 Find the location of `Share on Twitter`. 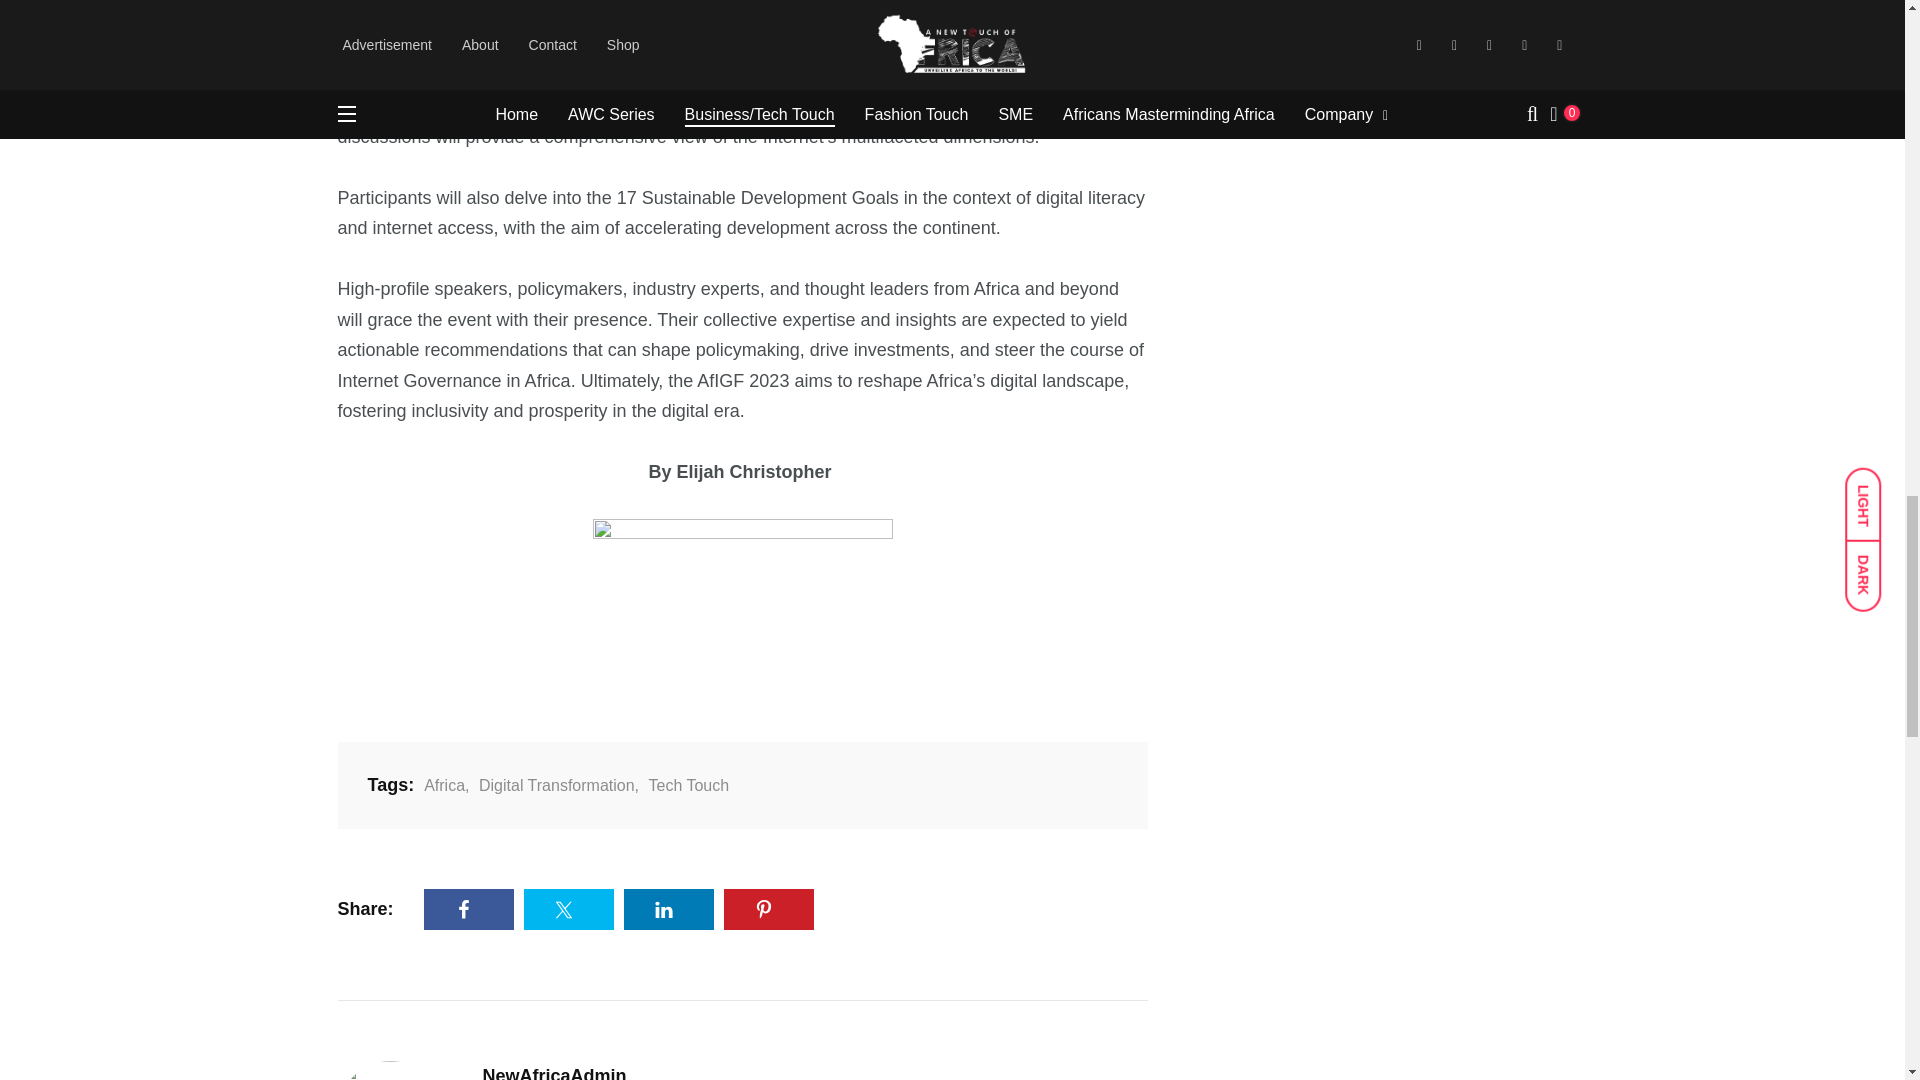

Share on Twitter is located at coordinates (569, 908).